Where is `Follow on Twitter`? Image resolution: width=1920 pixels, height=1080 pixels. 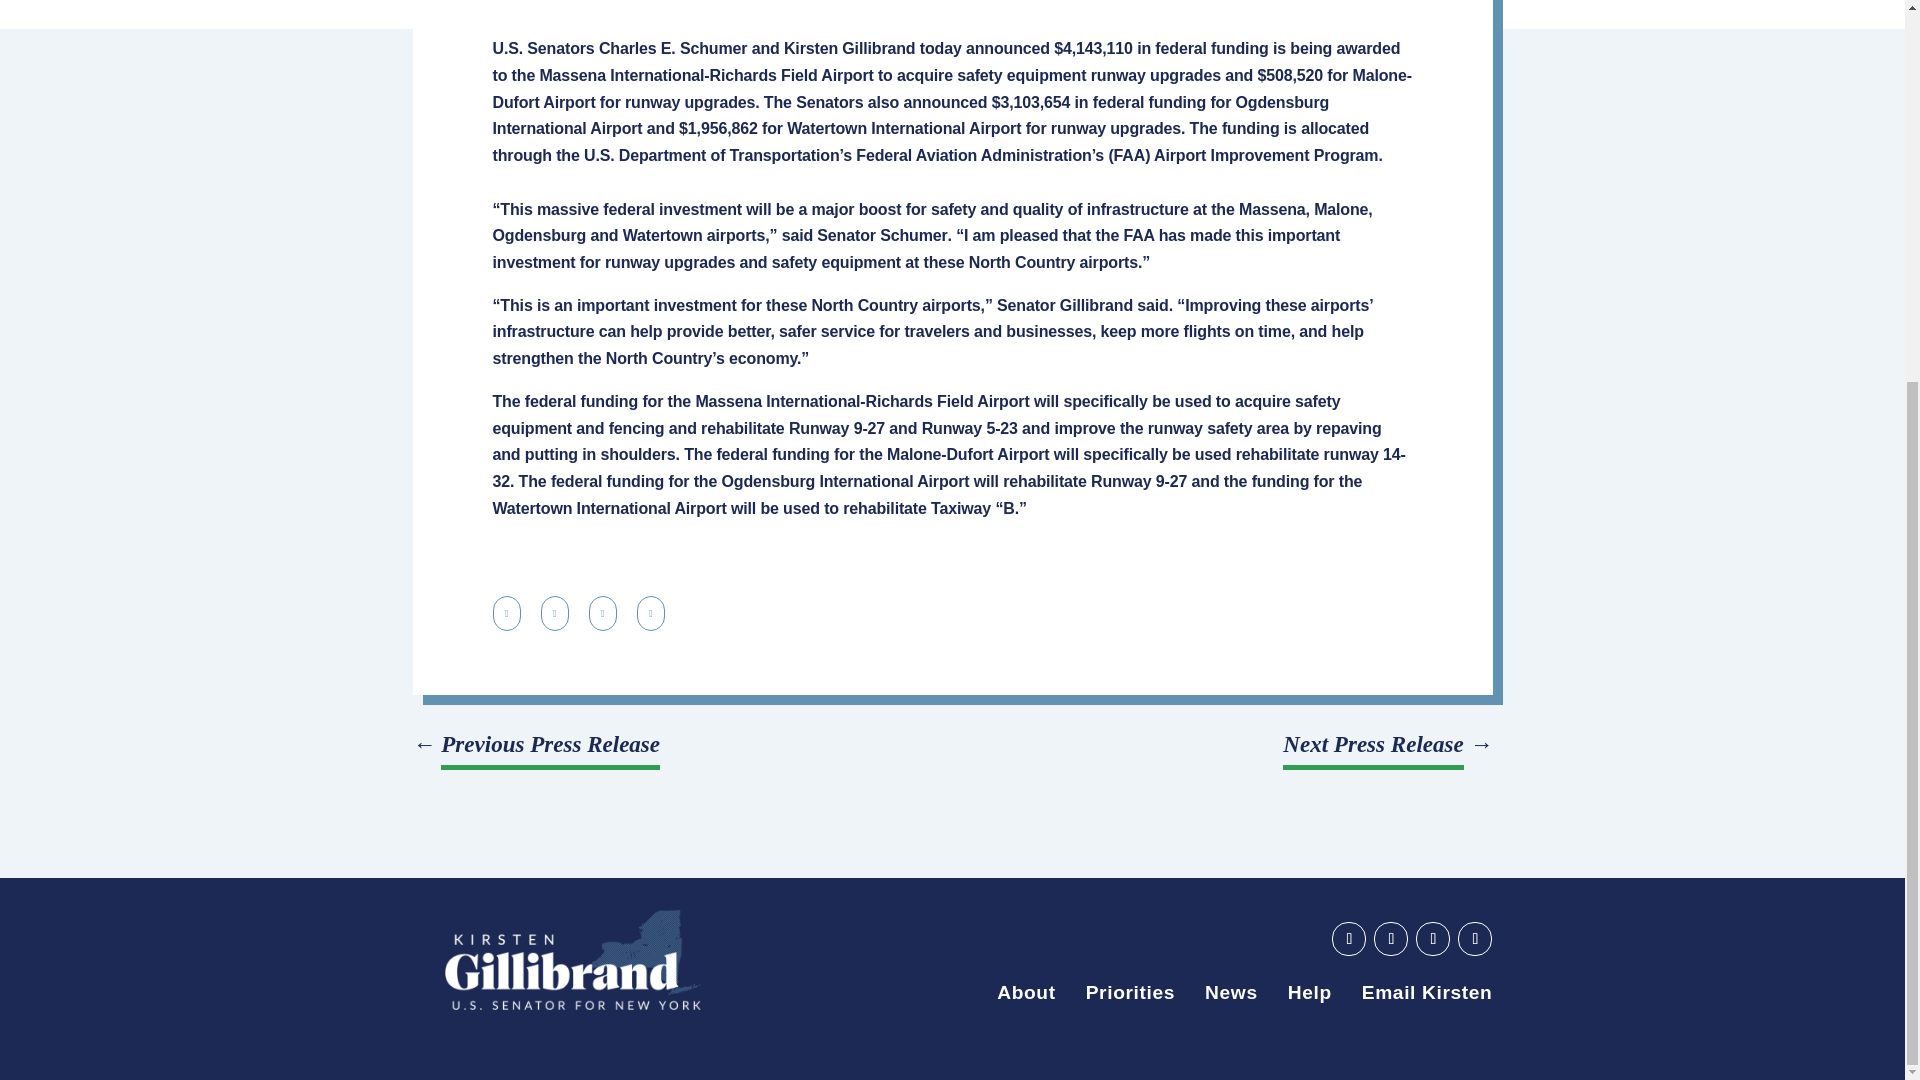
Follow on Twitter is located at coordinates (1432, 938).